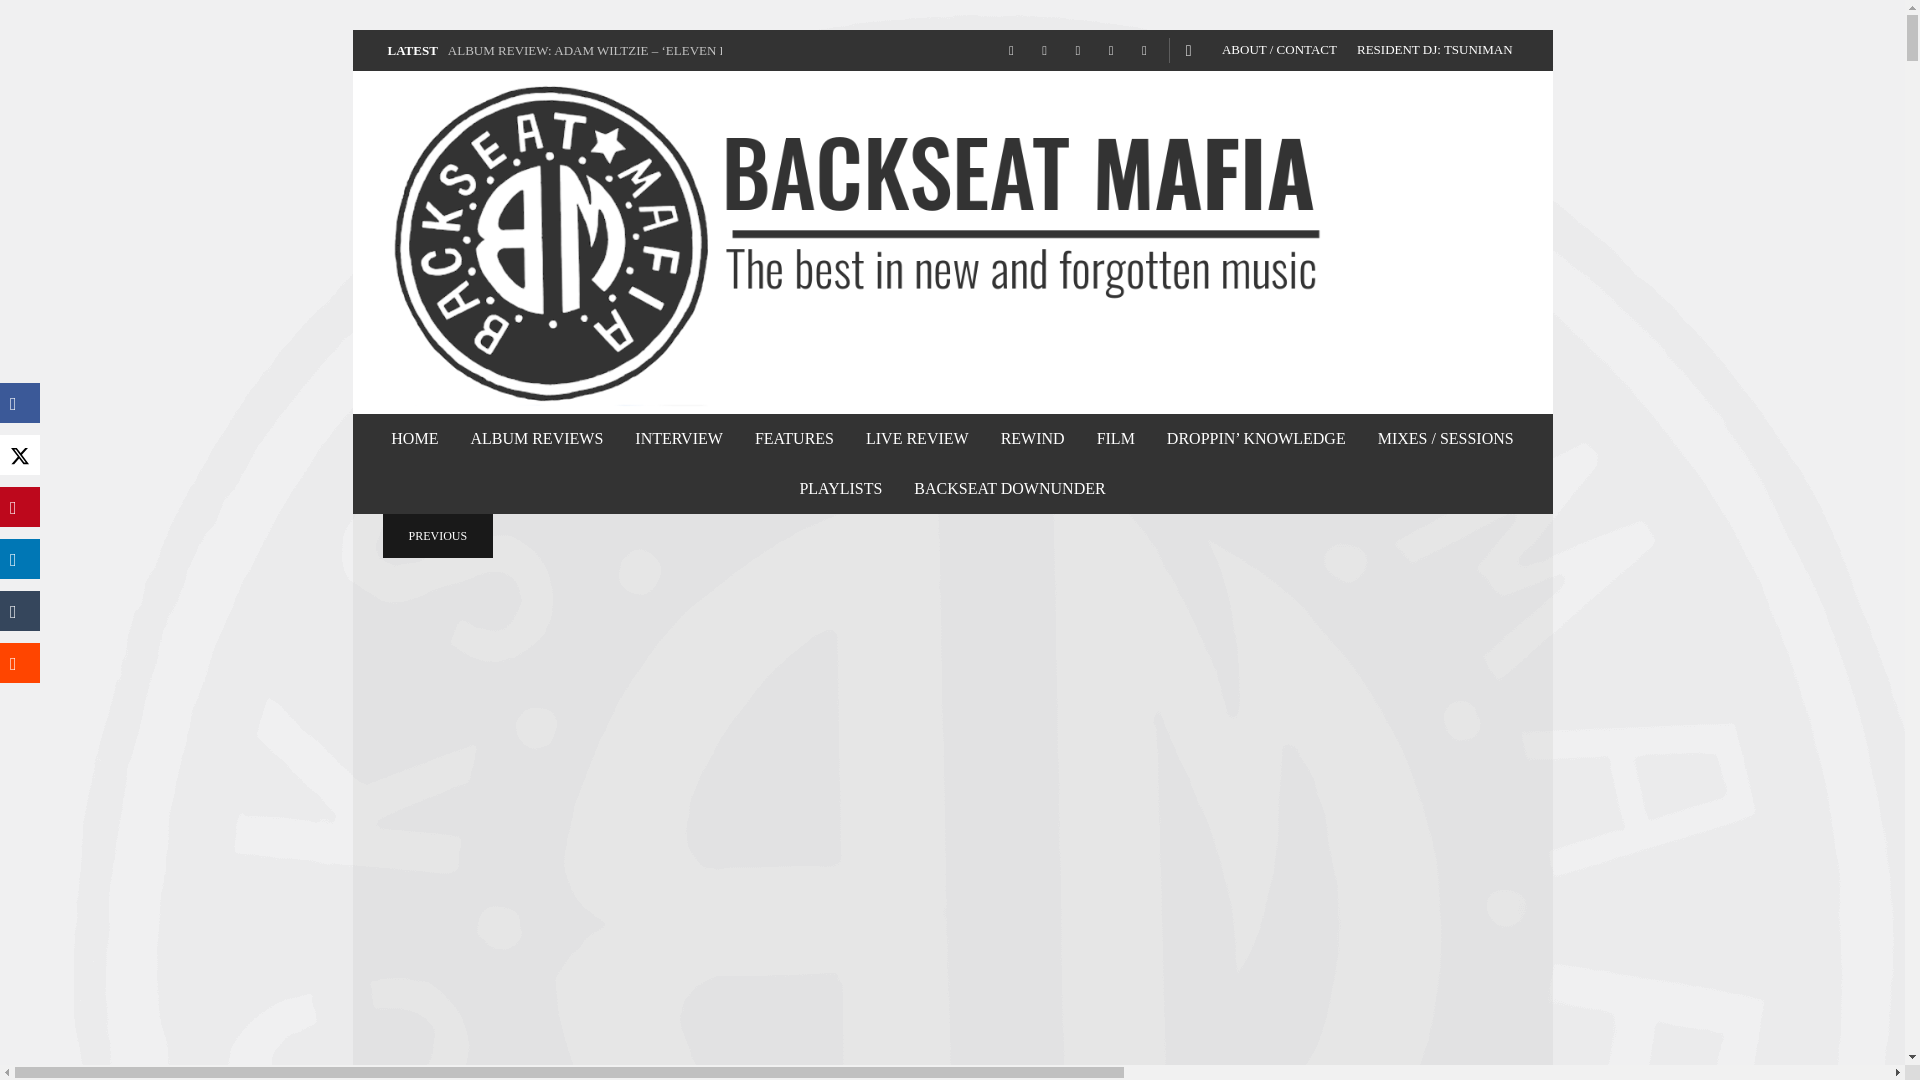  What do you see at coordinates (536, 438) in the screenshot?
I see `ALBUM REVIEWS` at bounding box center [536, 438].